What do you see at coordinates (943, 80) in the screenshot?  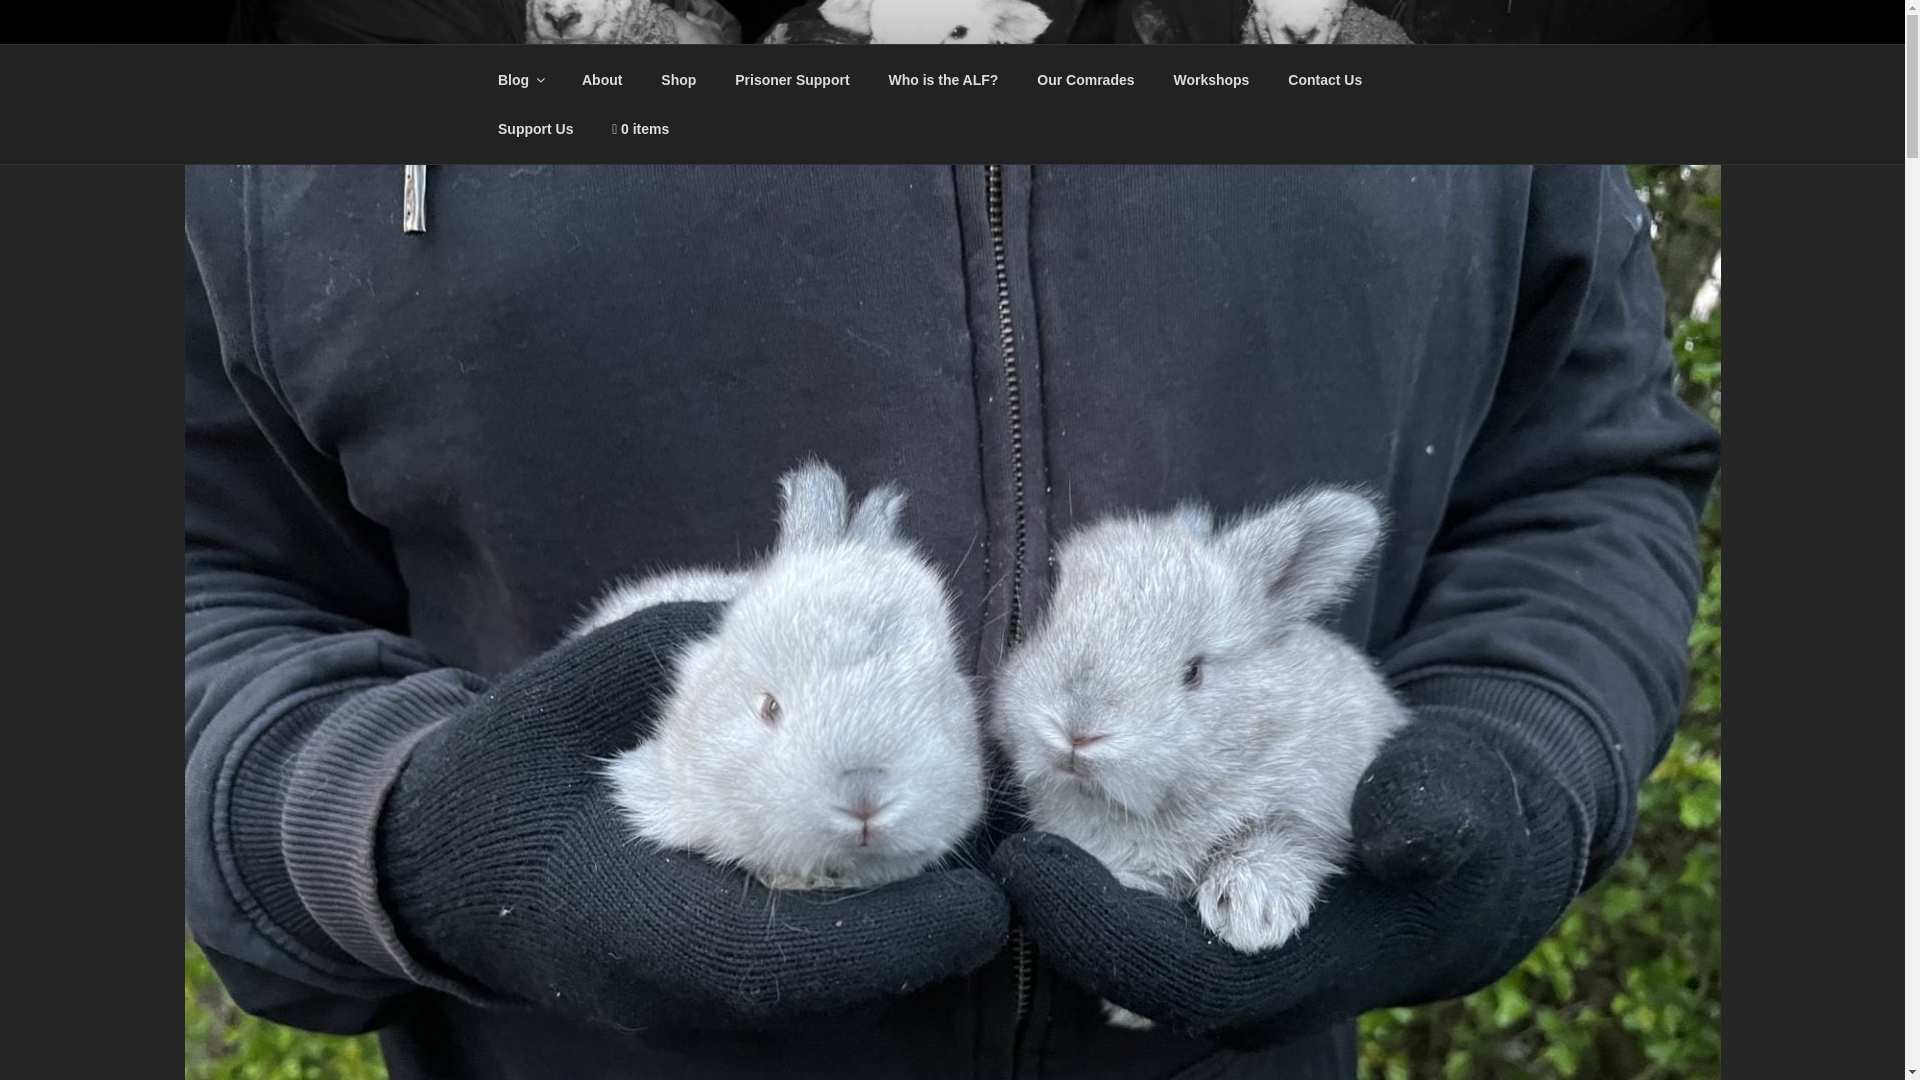 I see `Who is the ALF?` at bounding box center [943, 80].